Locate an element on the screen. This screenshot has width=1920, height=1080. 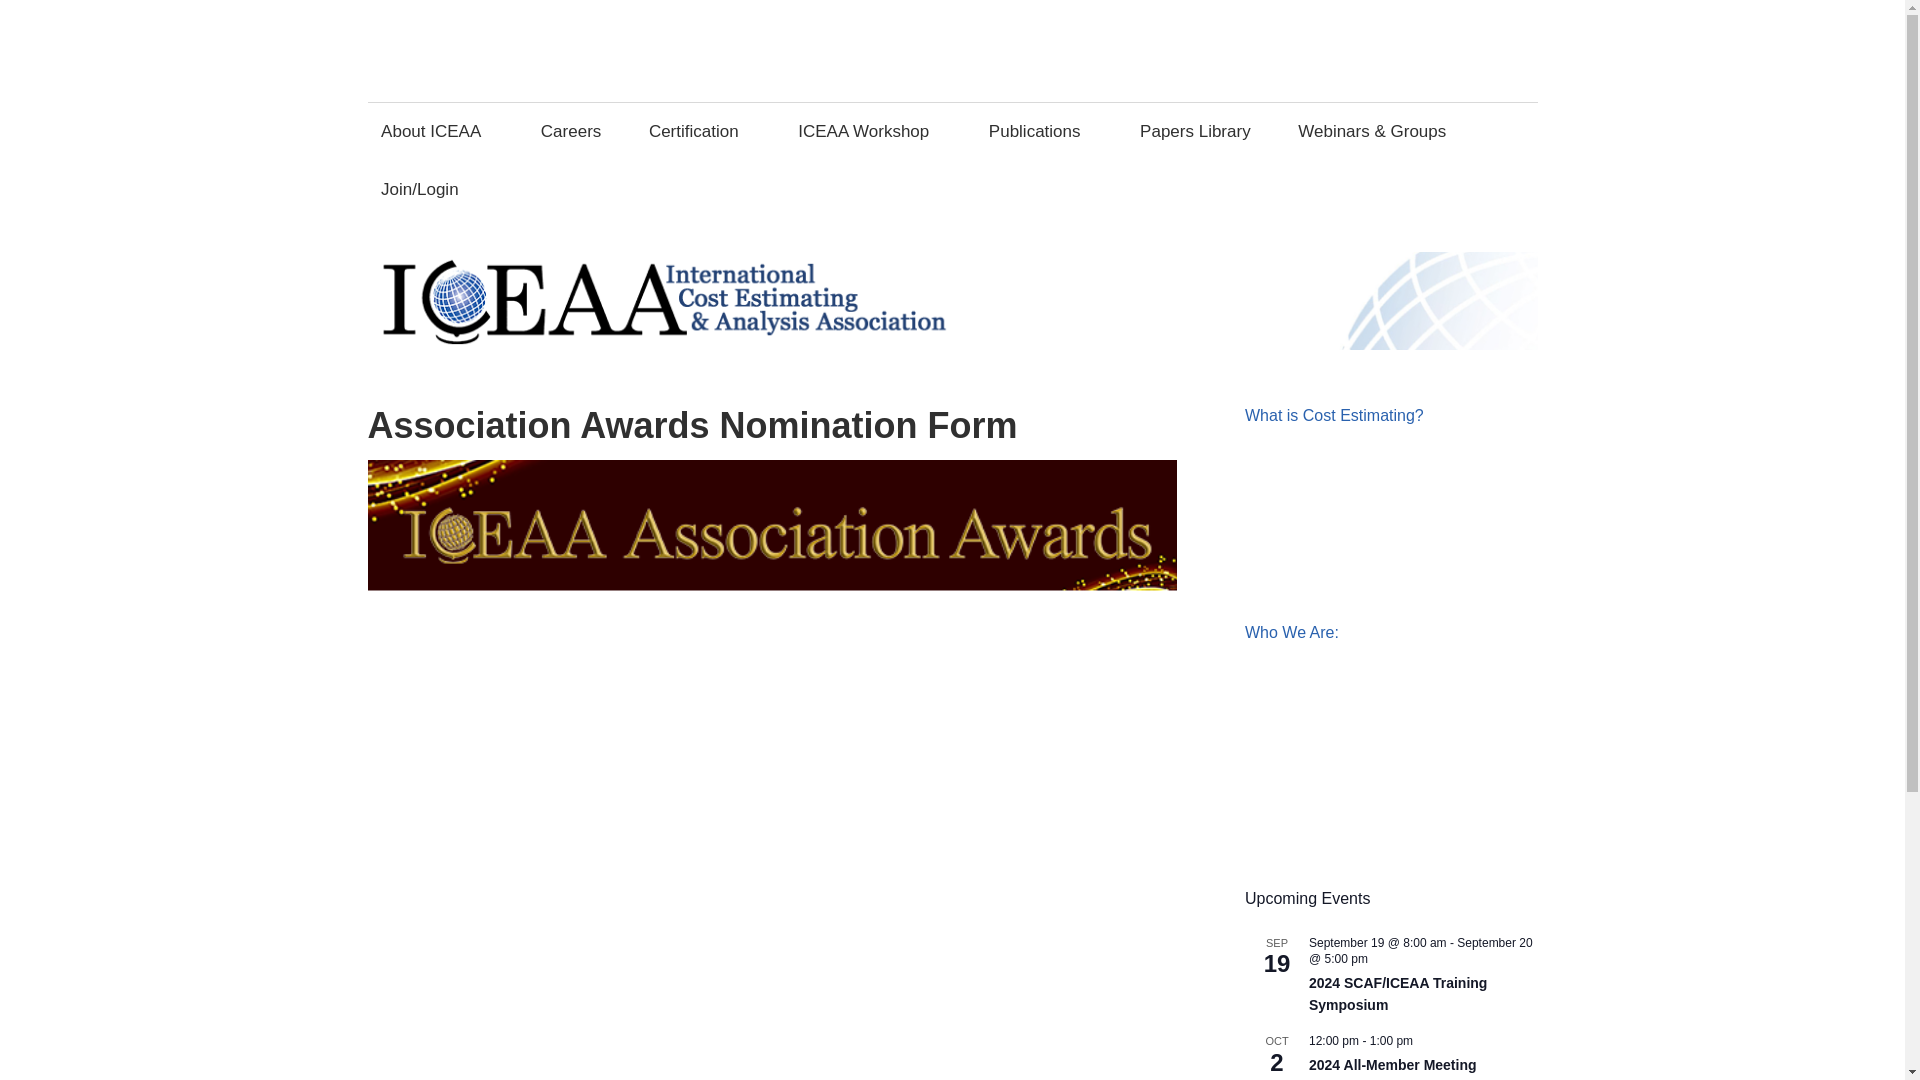
2024 All-Member Meeting is located at coordinates (1392, 1065).